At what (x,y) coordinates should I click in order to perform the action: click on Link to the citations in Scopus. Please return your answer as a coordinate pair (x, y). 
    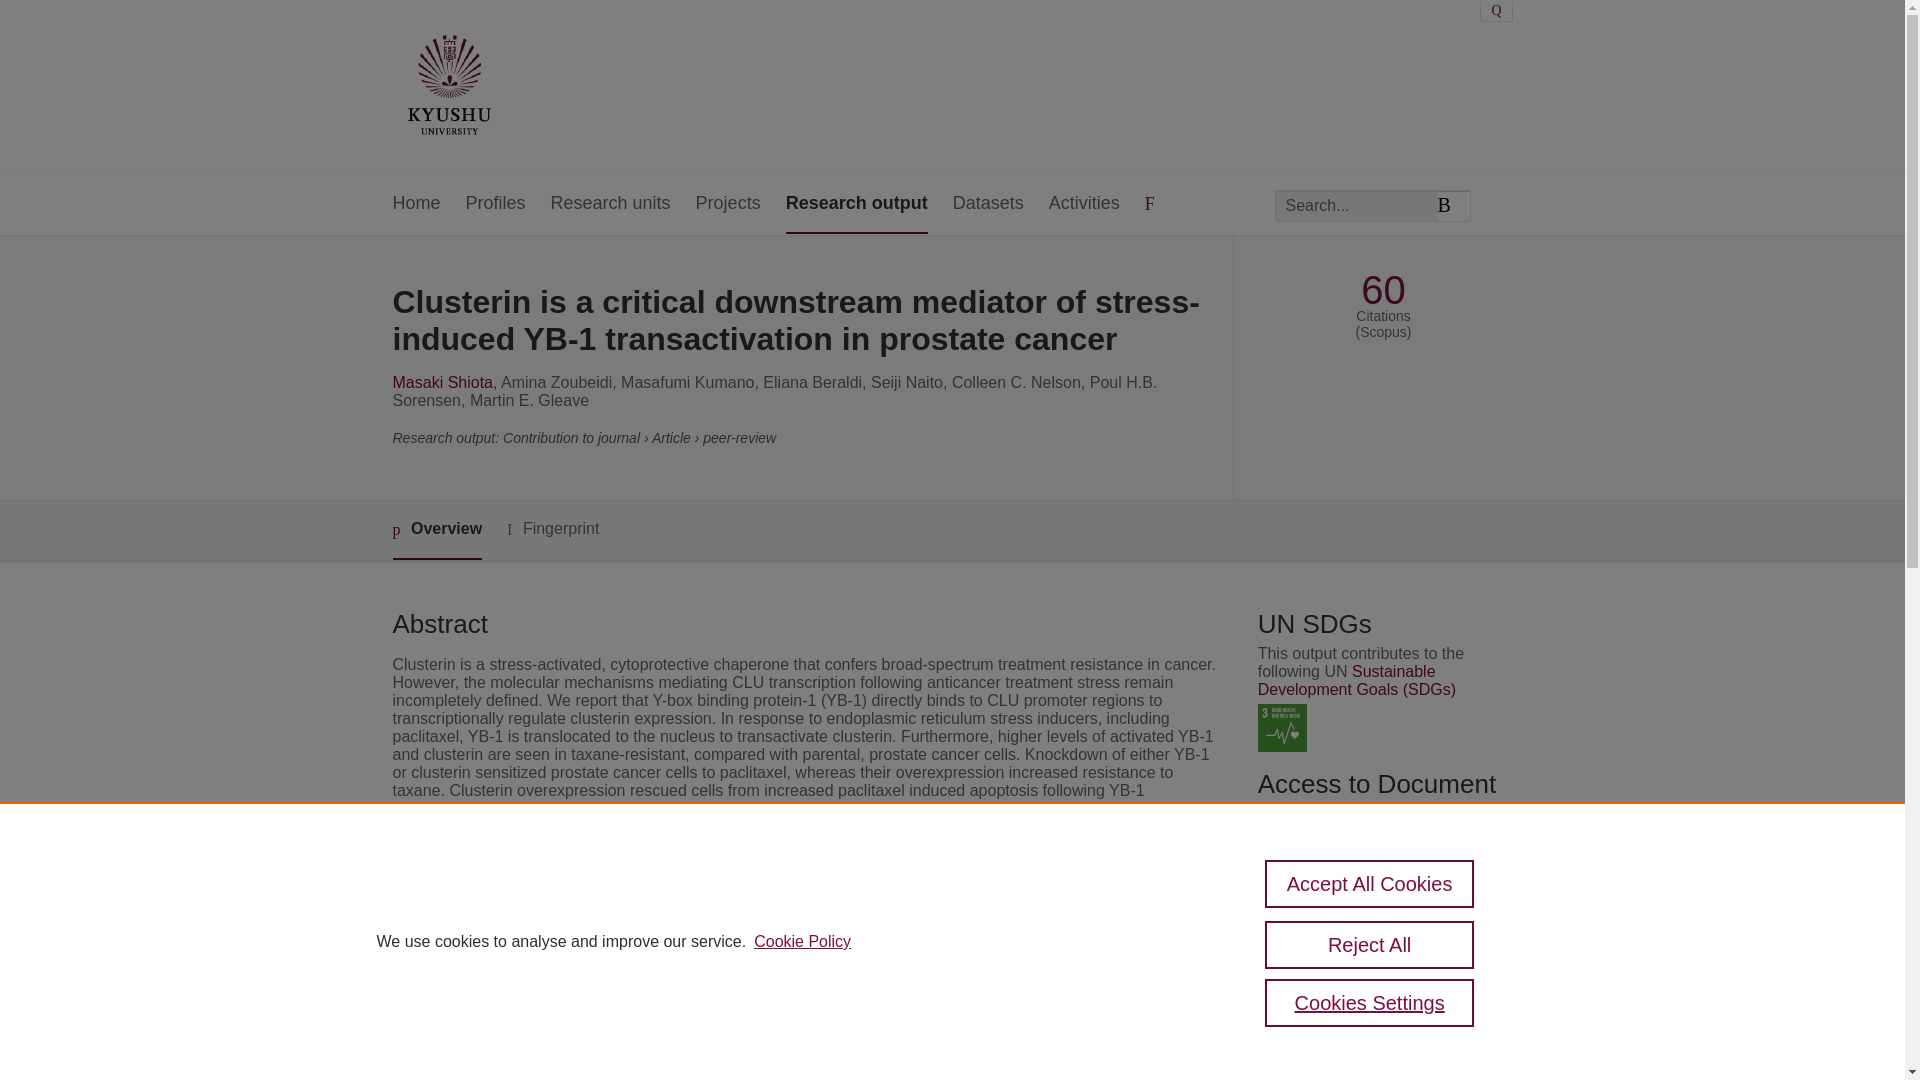
    Looking at the image, I should click on (1382, 943).